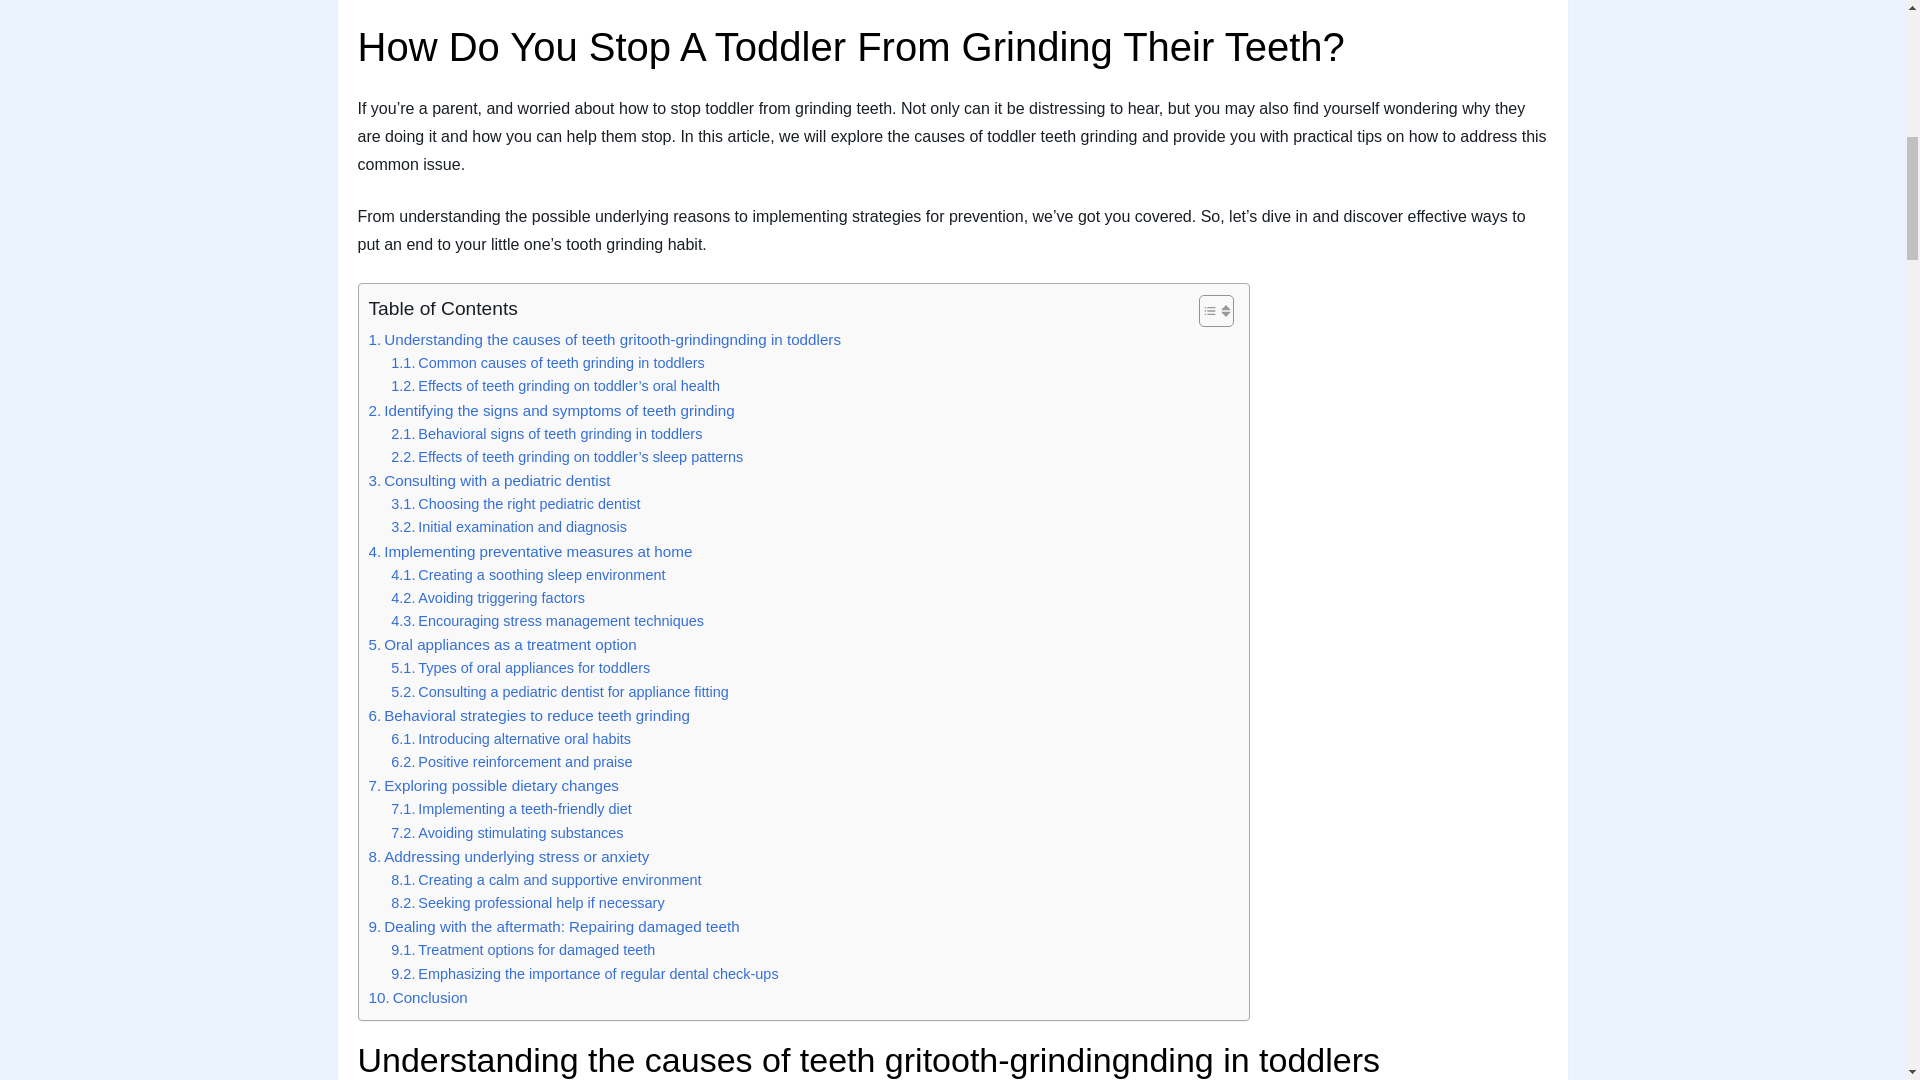 This screenshot has width=1920, height=1080. I want to click on Oral appliances as a treatment option, so click(502, 644).